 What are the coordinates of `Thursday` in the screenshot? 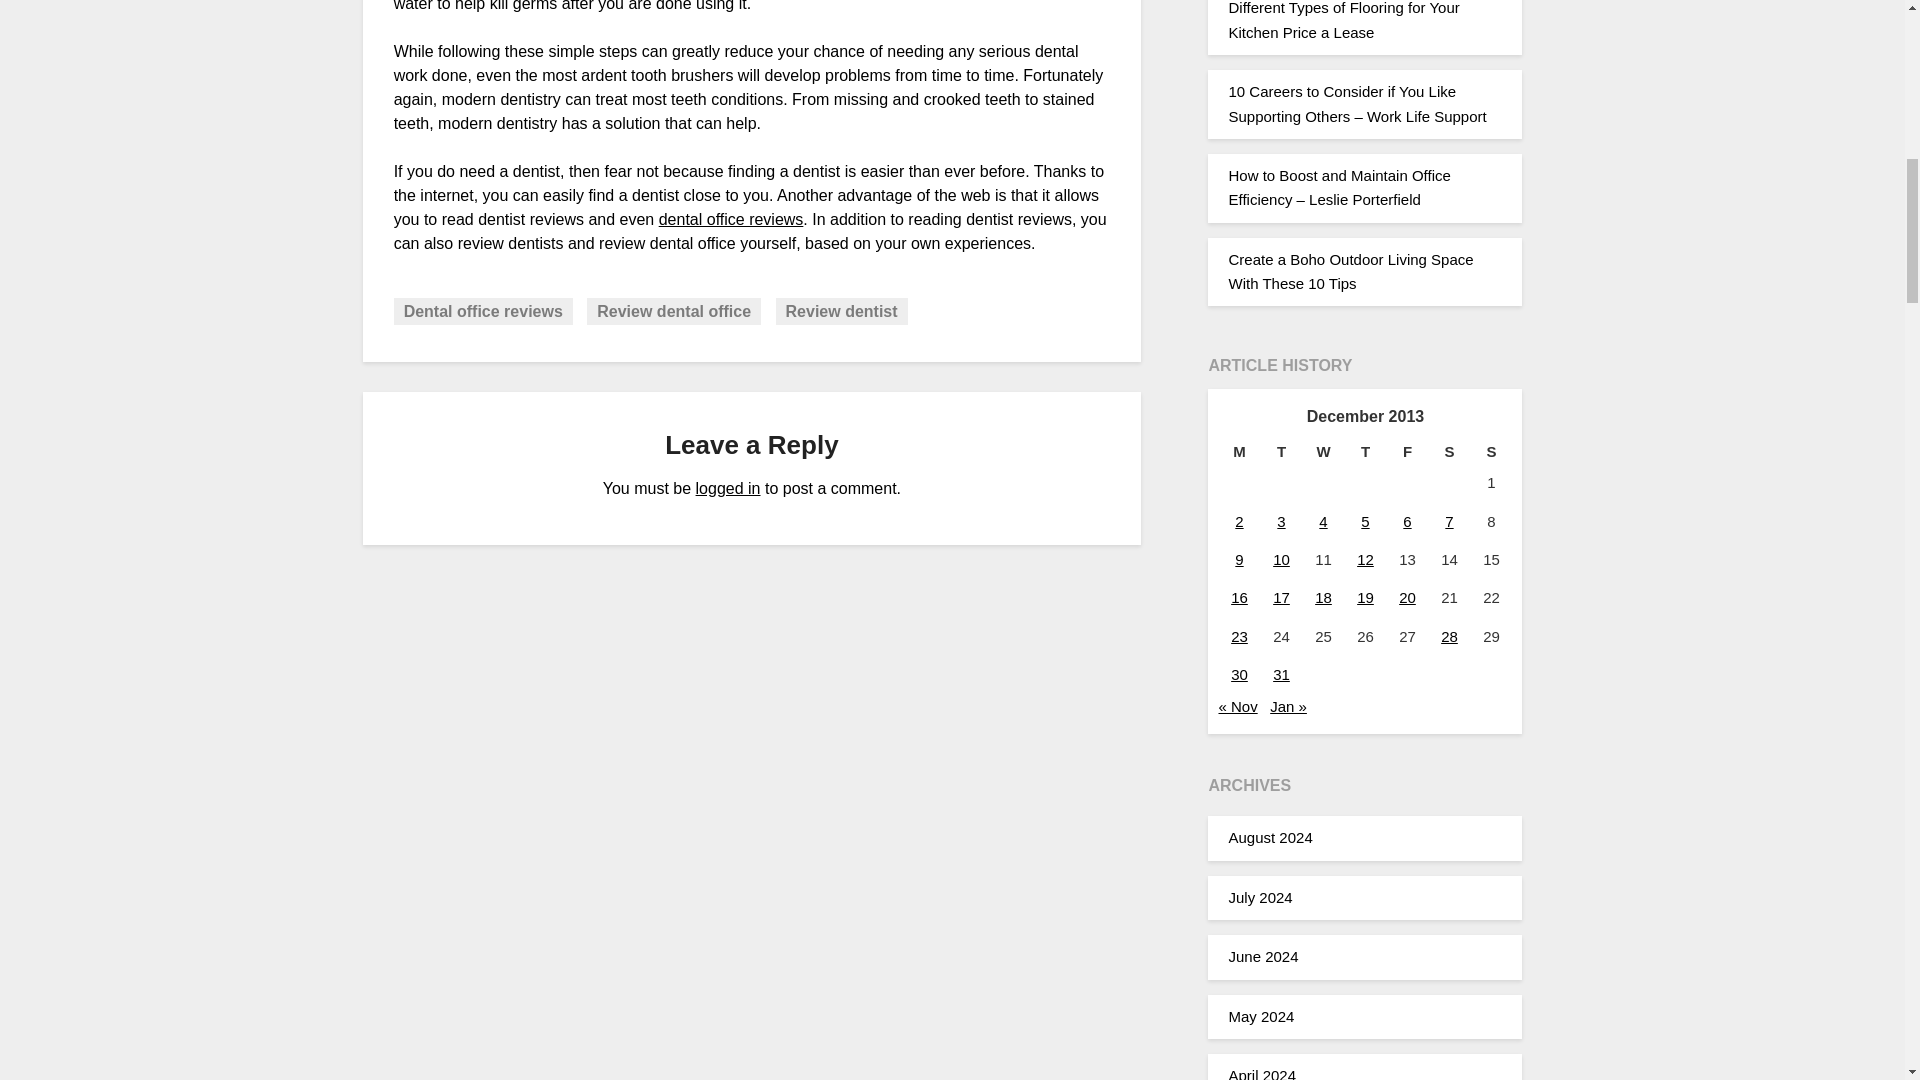 It's located at (1365, 452).